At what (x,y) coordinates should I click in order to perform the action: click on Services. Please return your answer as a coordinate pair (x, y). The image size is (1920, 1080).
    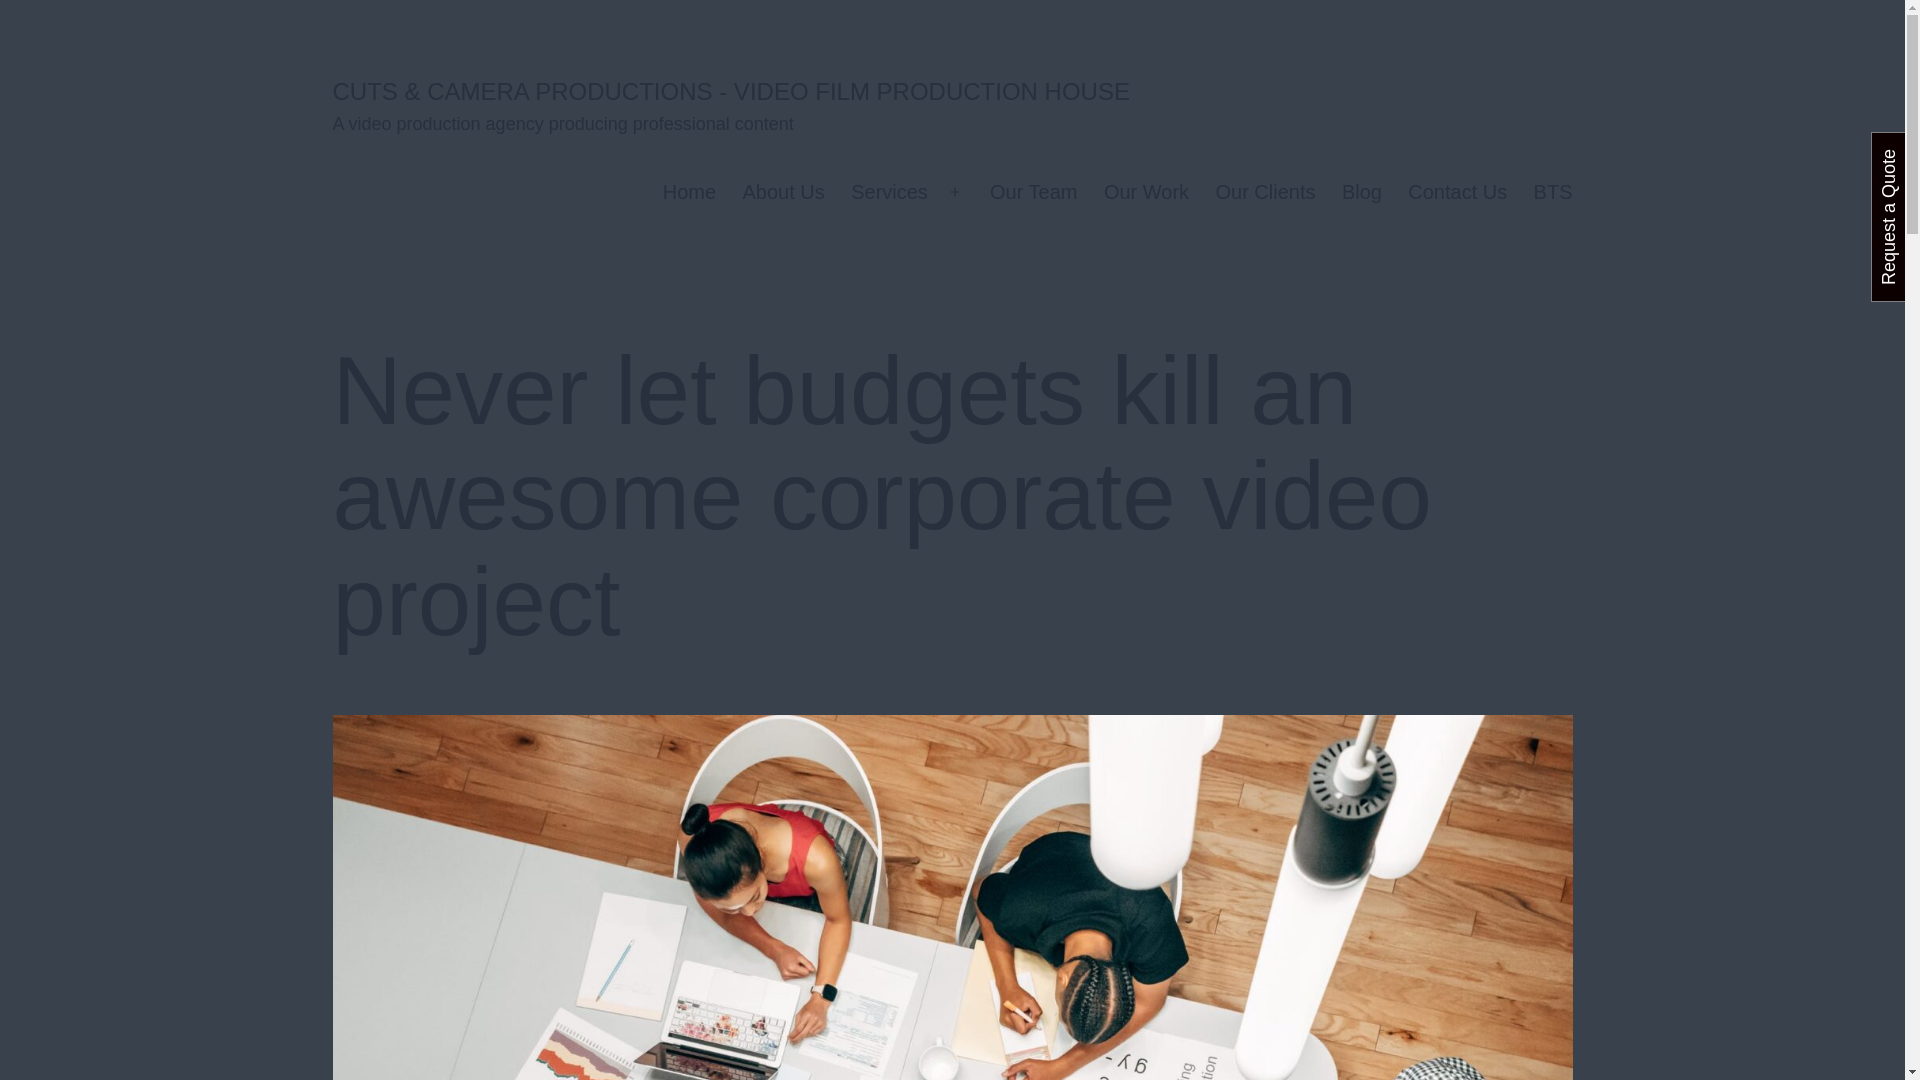
    Looking at the image, I should click on (888, 192).